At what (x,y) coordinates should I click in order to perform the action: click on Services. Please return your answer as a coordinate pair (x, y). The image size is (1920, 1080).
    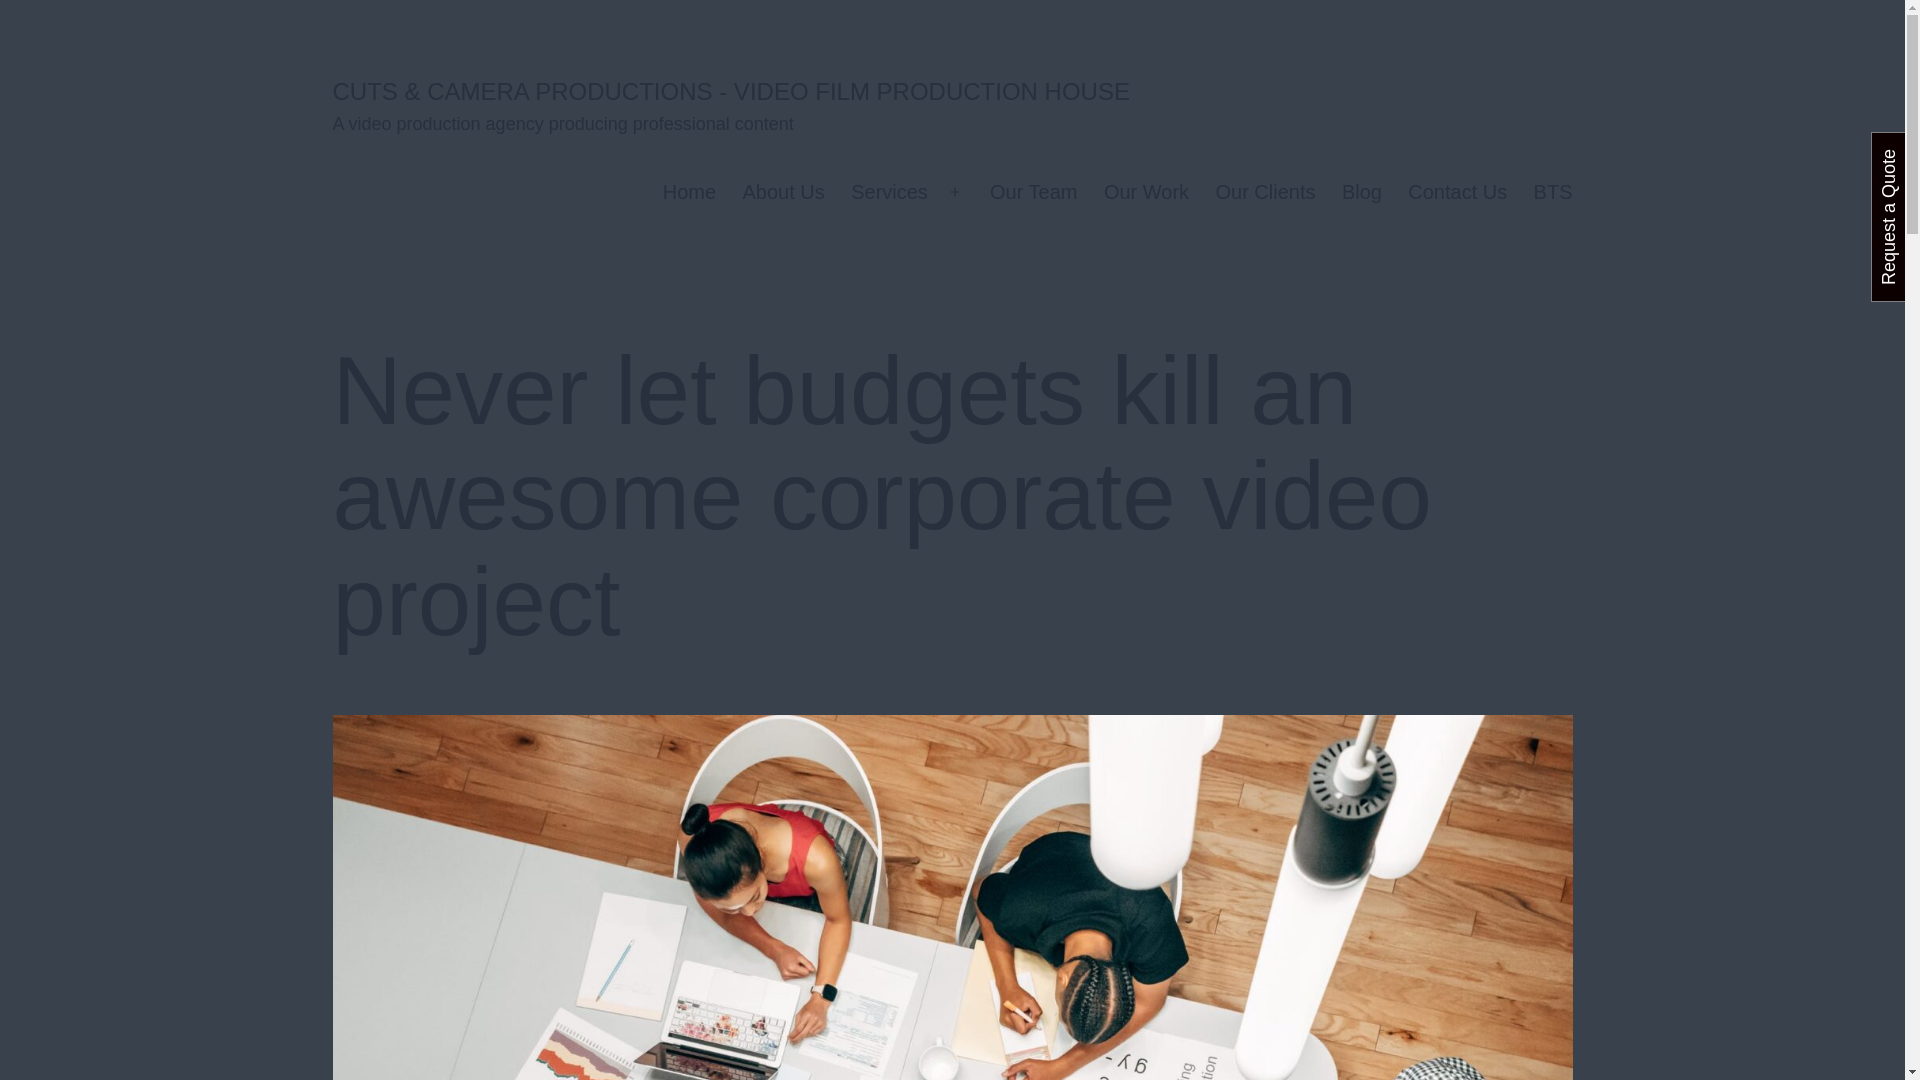
    Looking at the image, I should click on (888, 192).